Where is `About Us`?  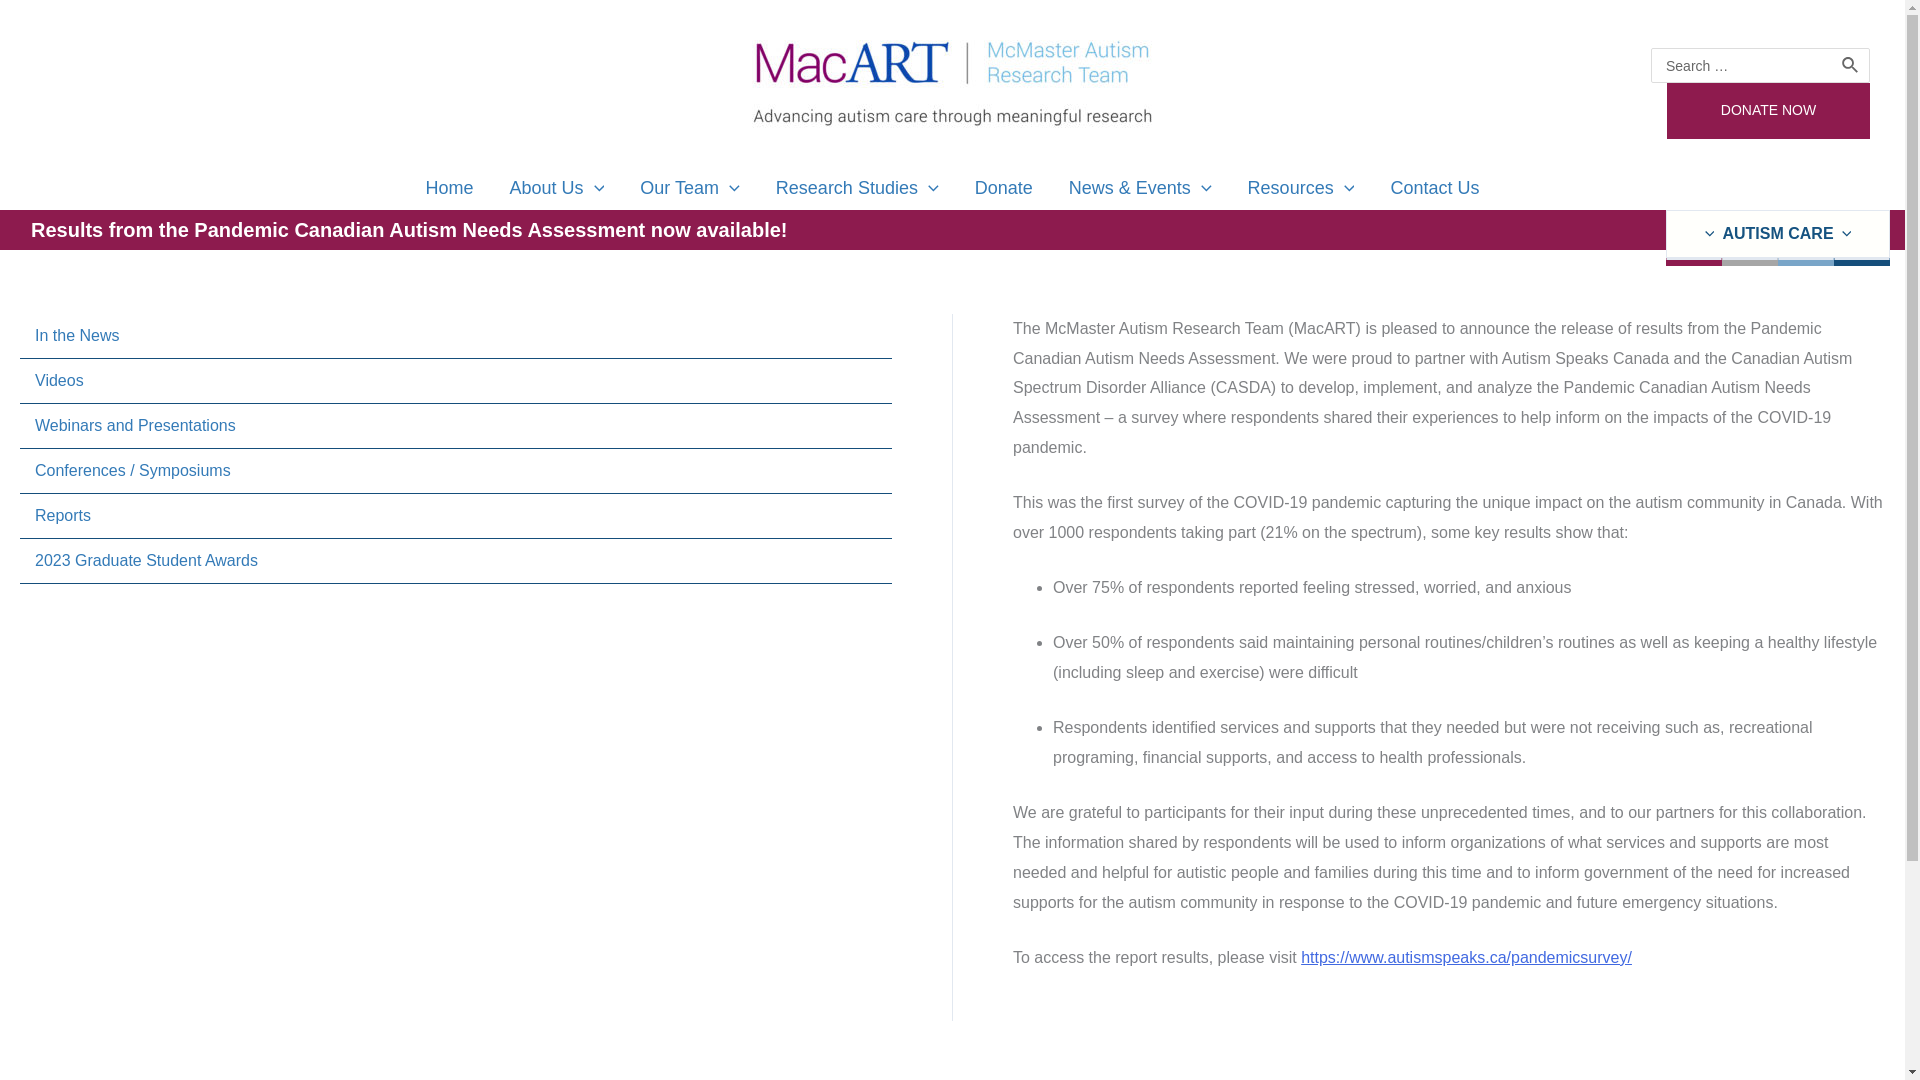 About Us is located at coordinates (556, 188).